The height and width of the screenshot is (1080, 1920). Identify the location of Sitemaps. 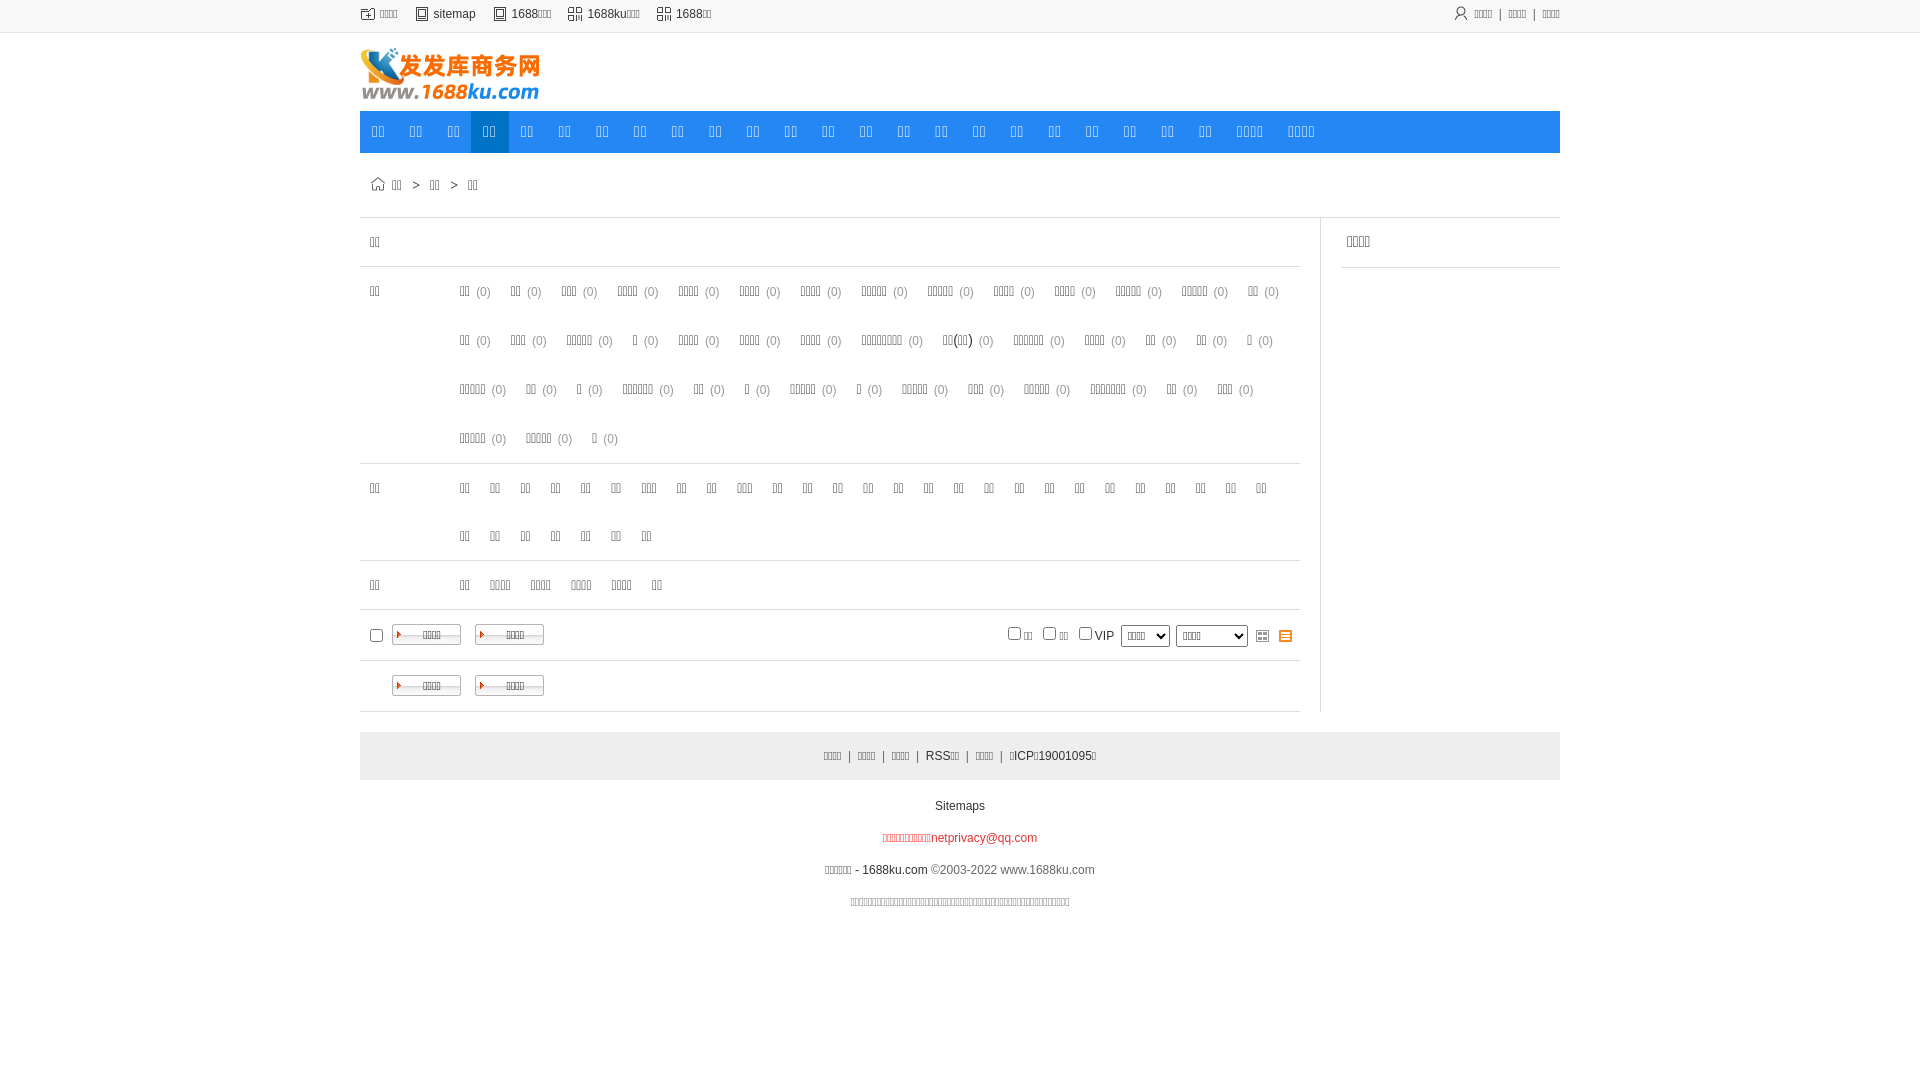
(960, 806).